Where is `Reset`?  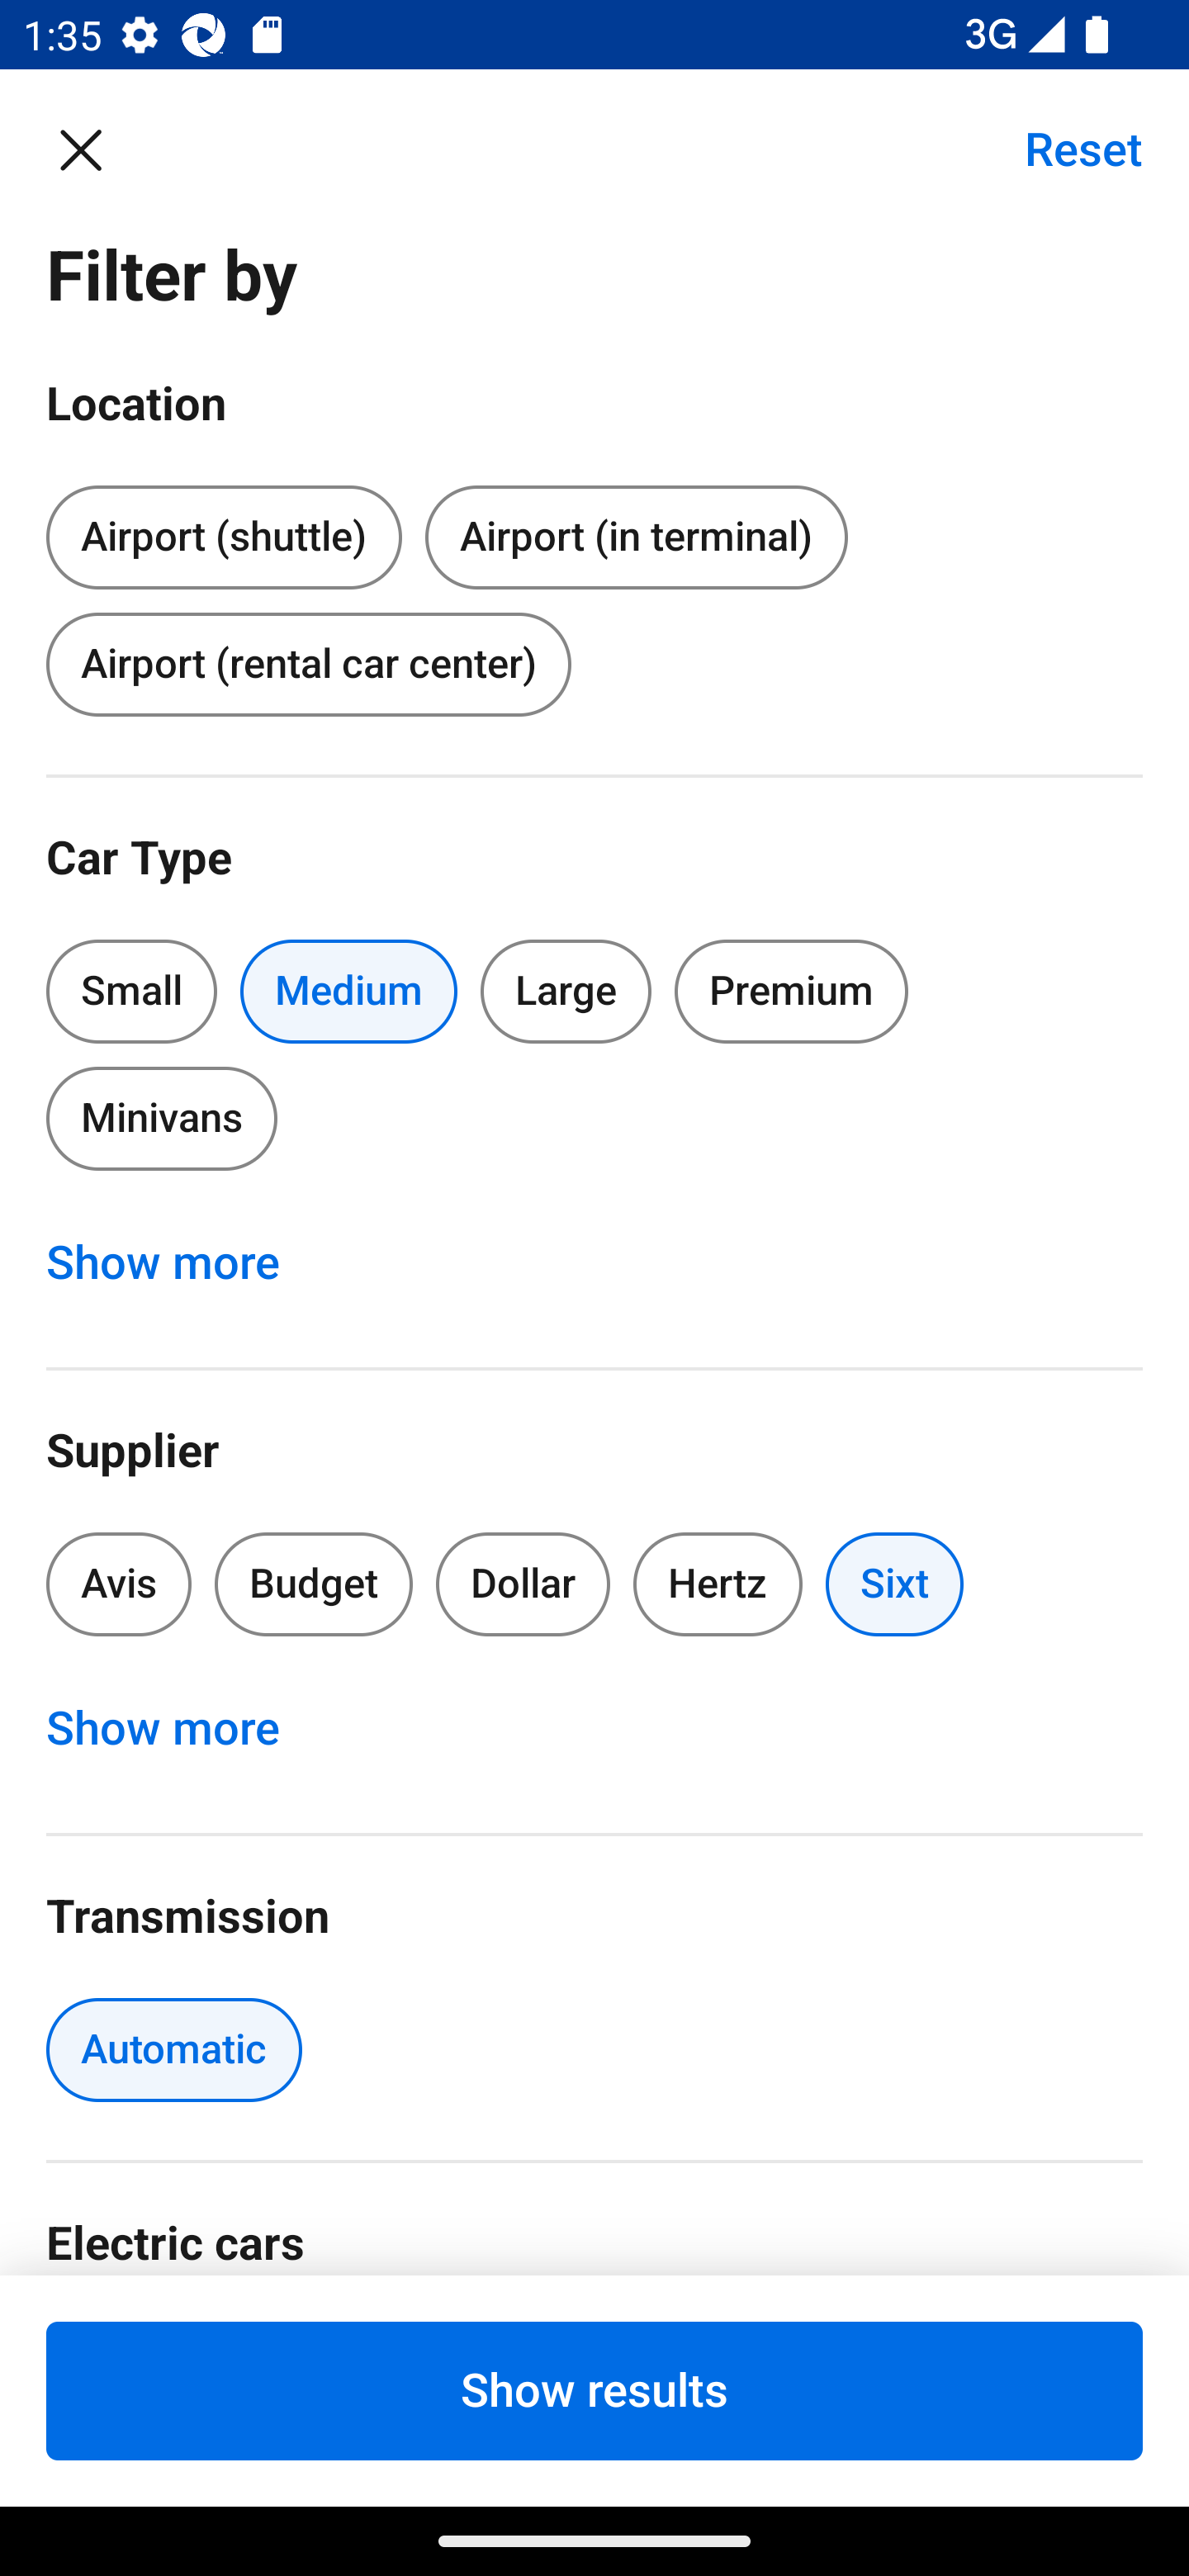
Reset is located at coordinates (1066, 149).